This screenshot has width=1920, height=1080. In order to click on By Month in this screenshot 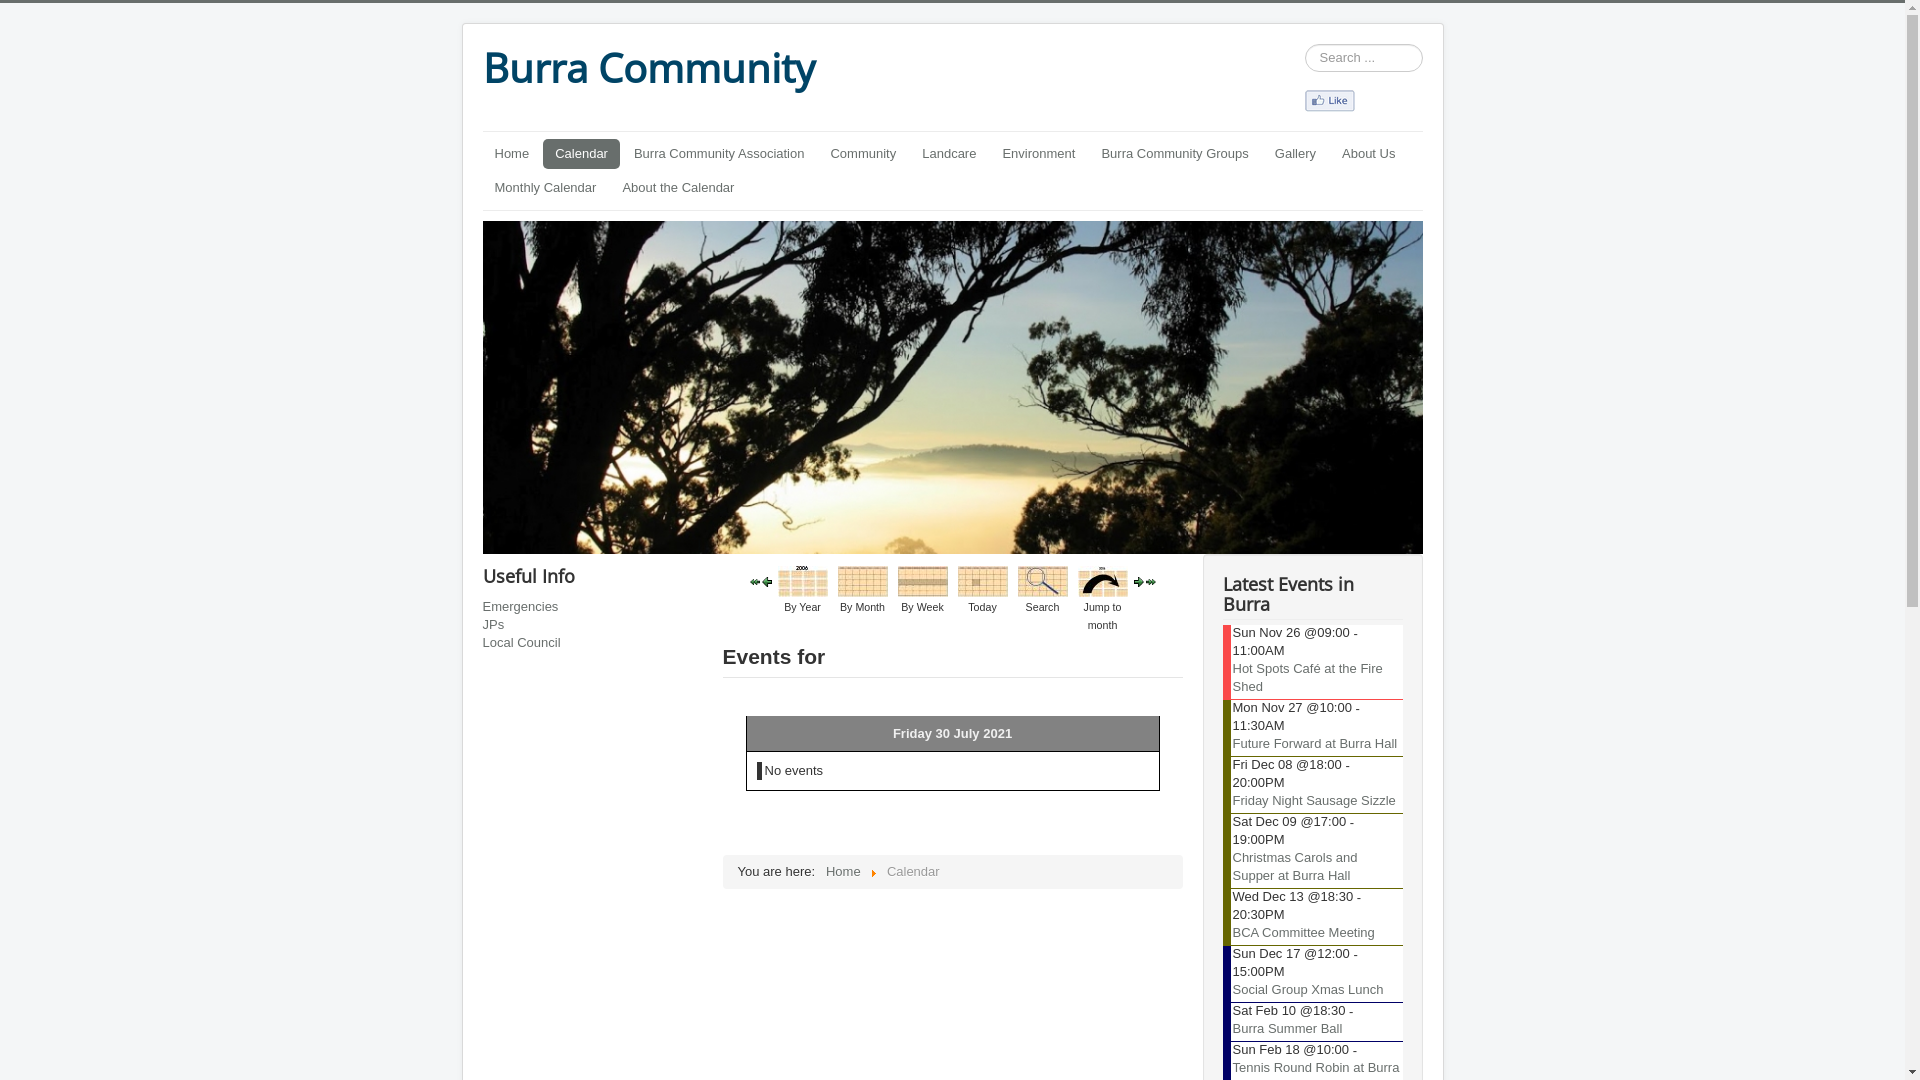, I will do `click(863, 580)`.